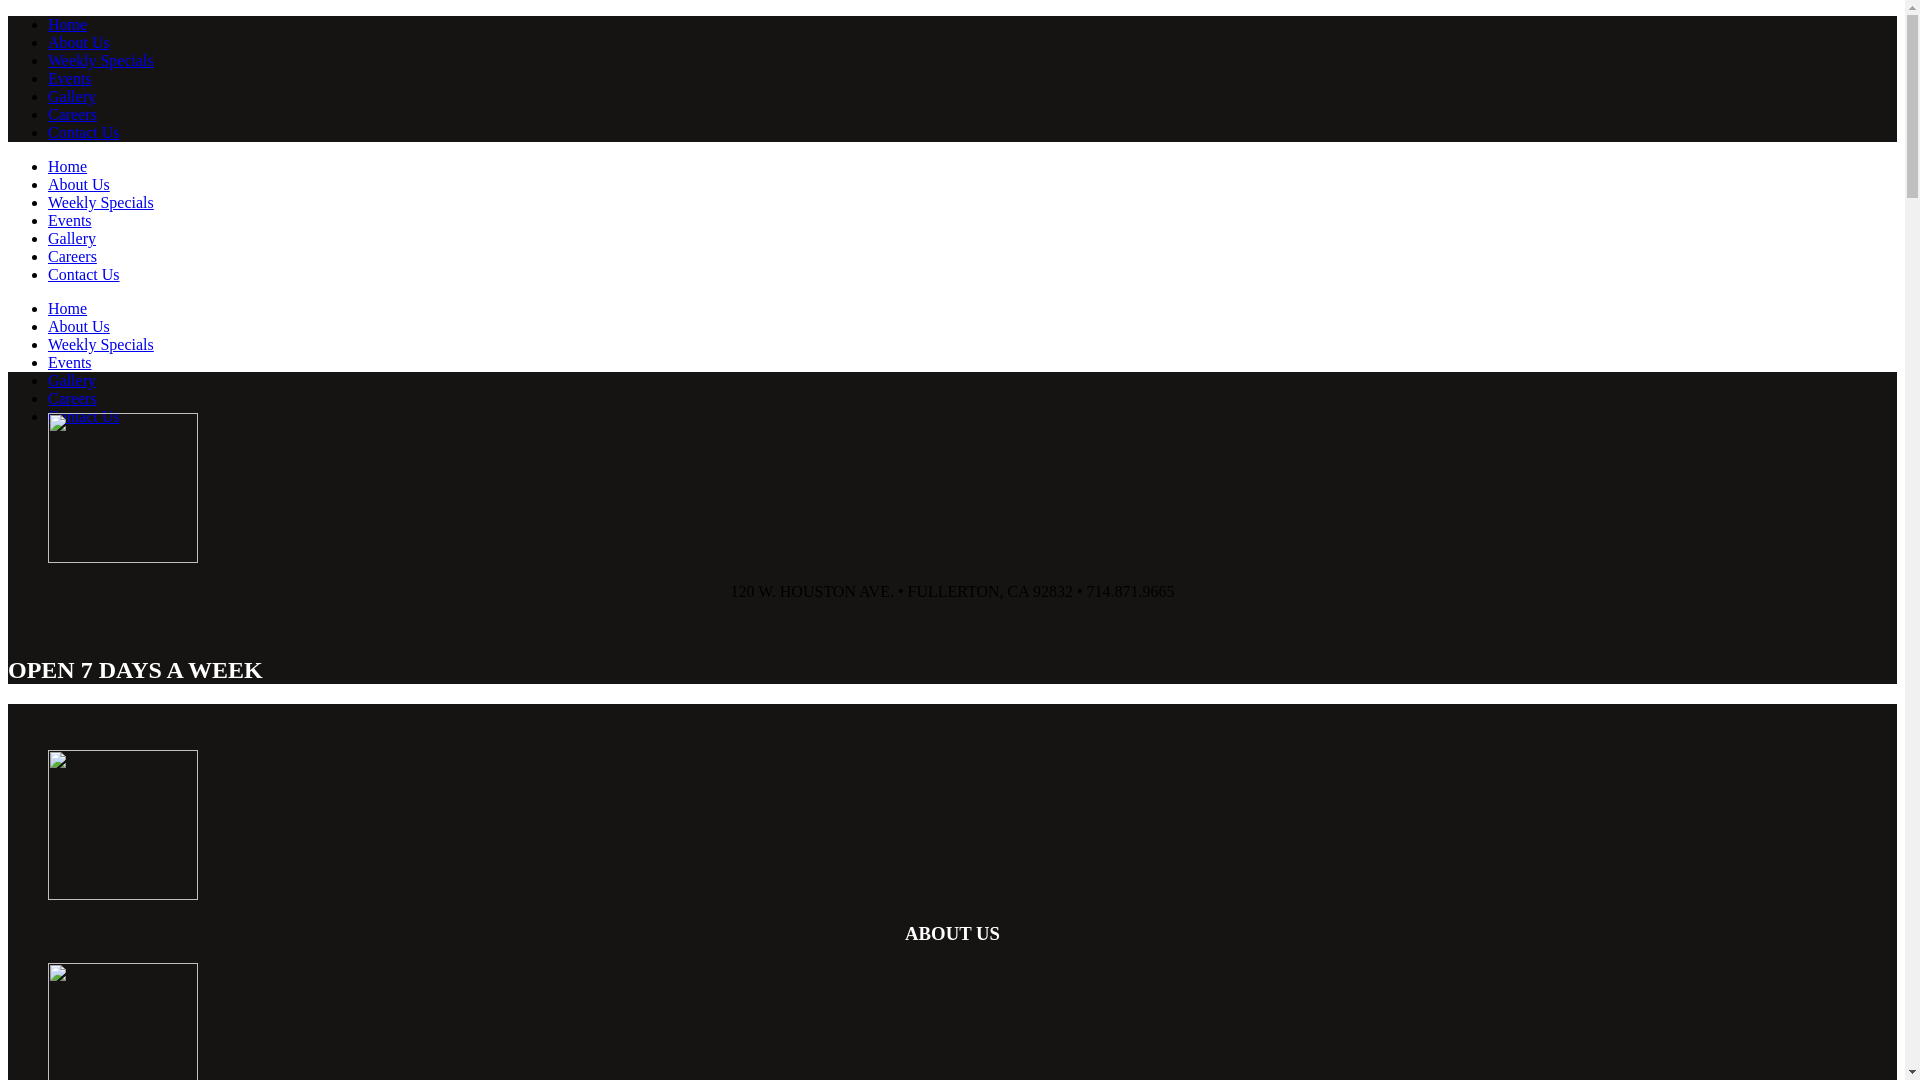  I want to click on Contact Us, so click(84, 416).